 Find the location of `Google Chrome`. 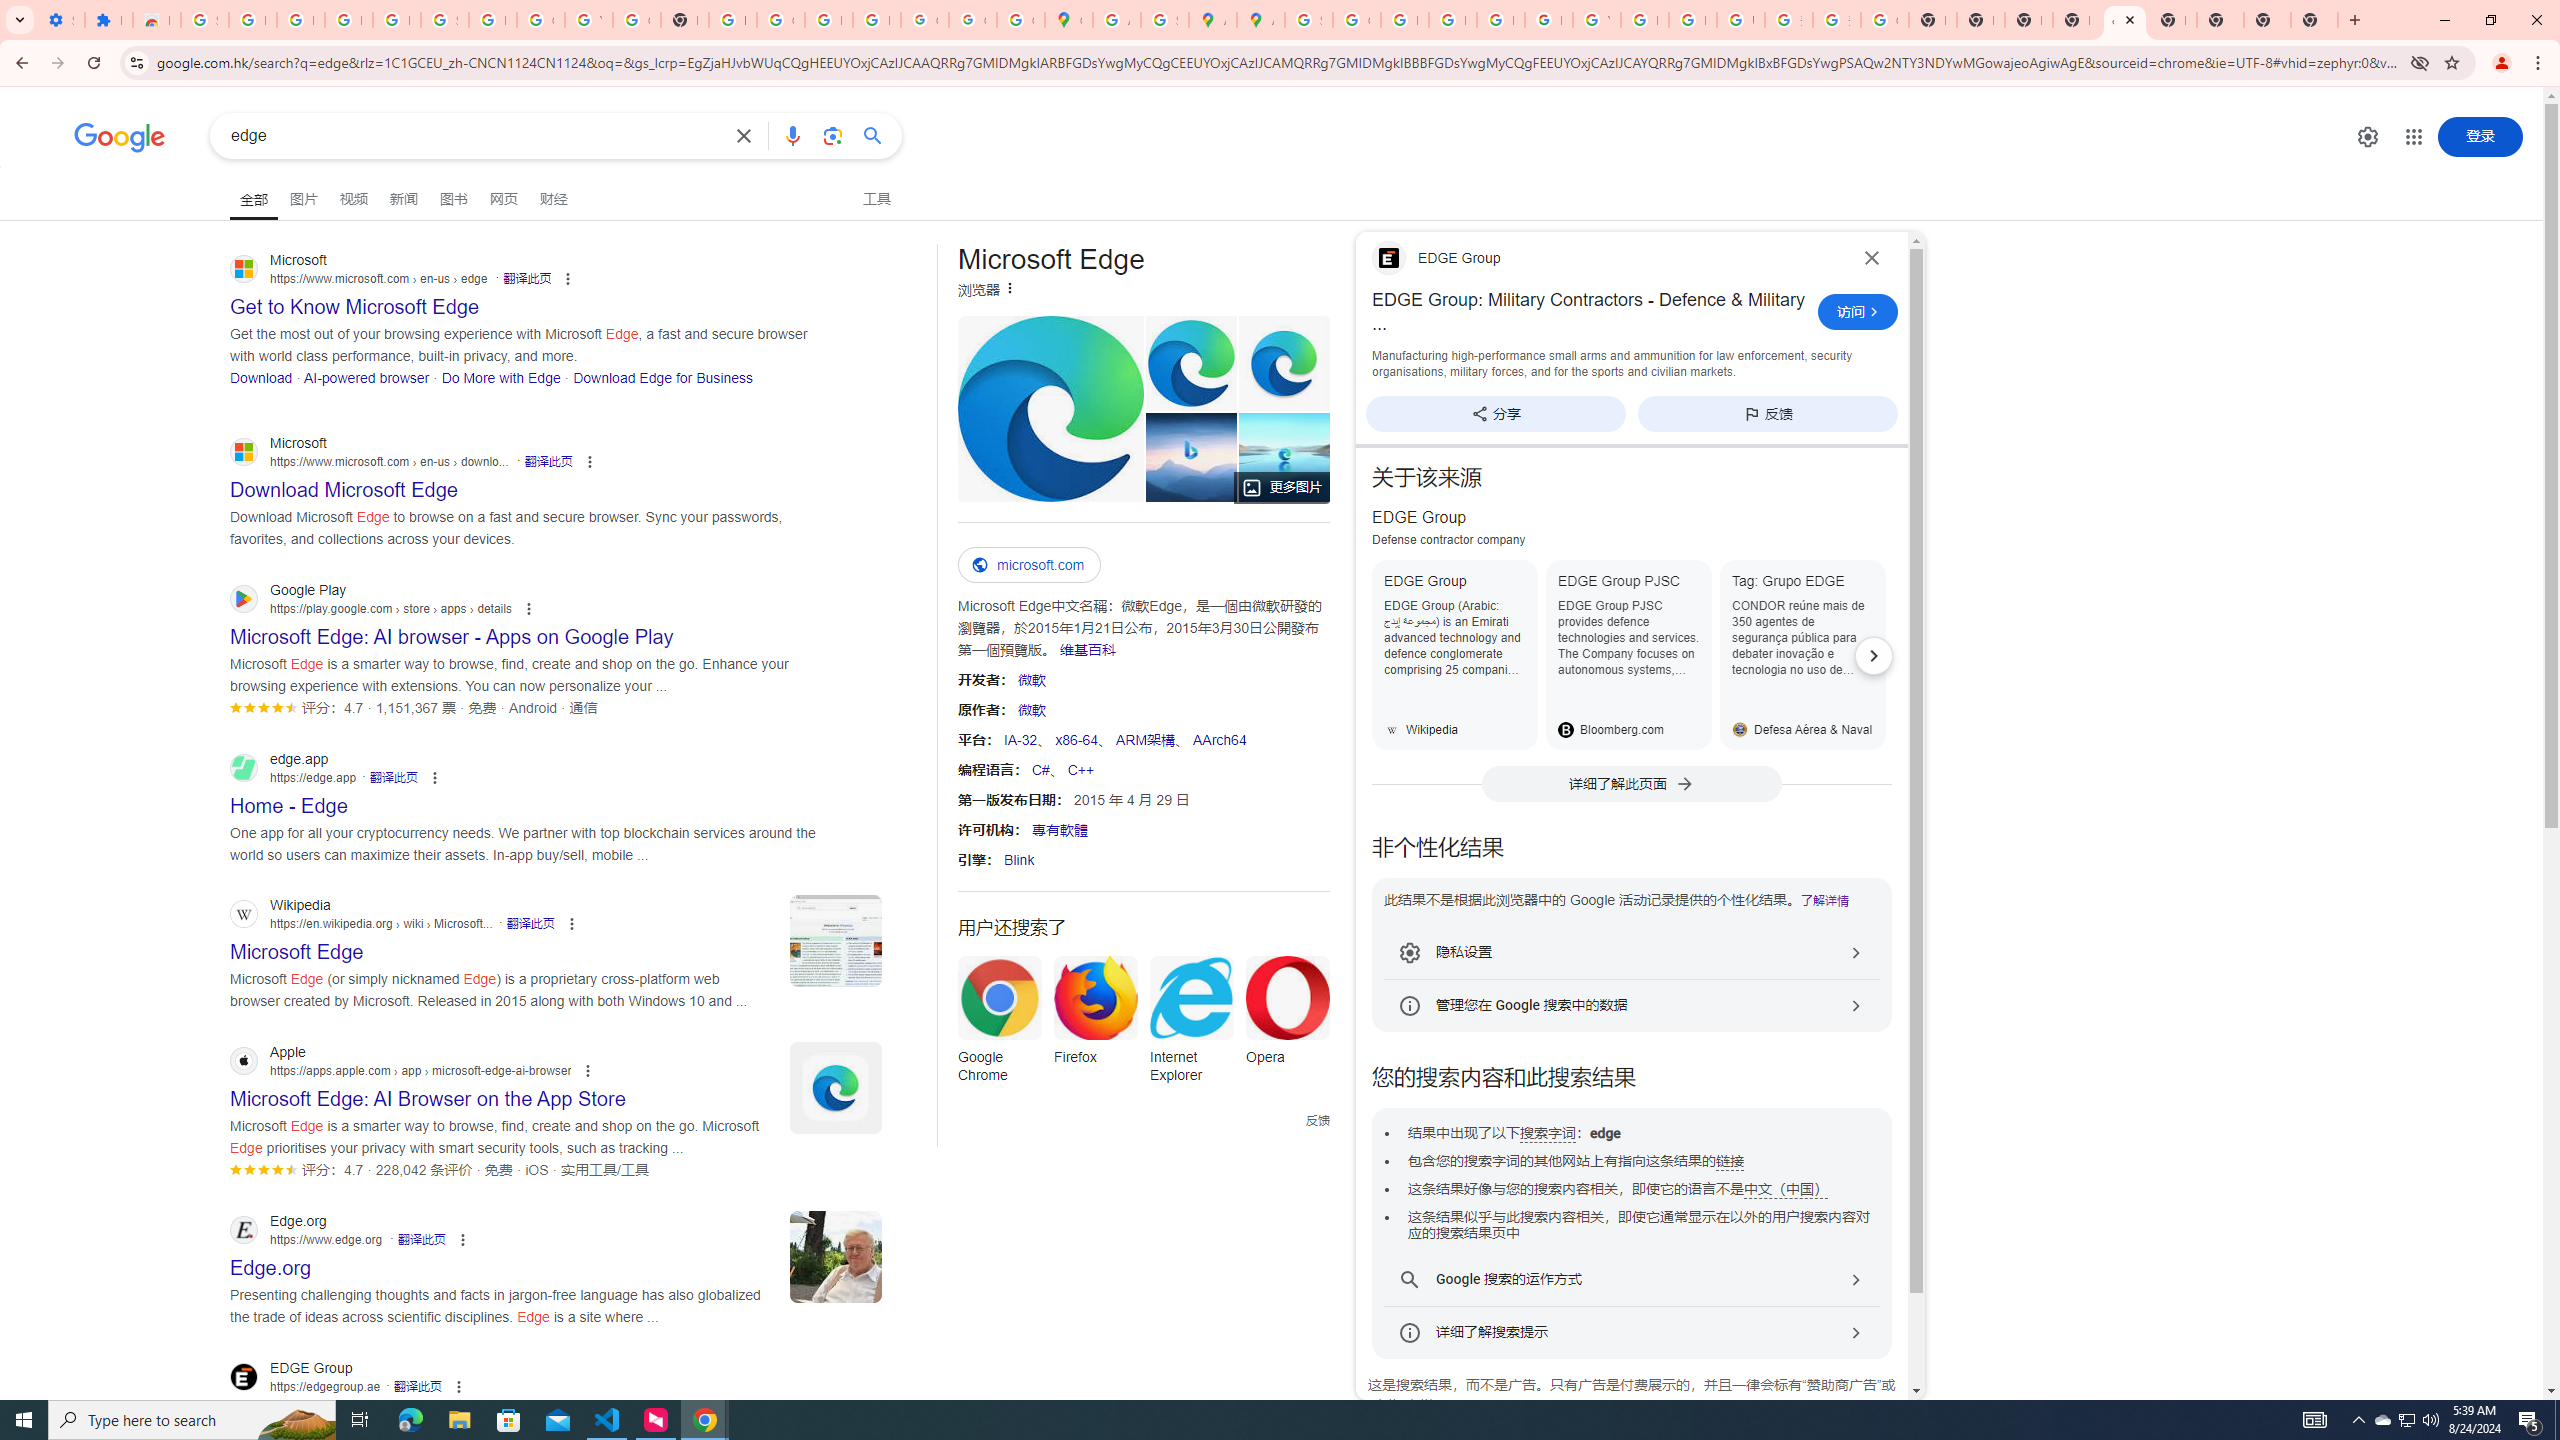

Google Chrome is located at coordinates (999, 1026).